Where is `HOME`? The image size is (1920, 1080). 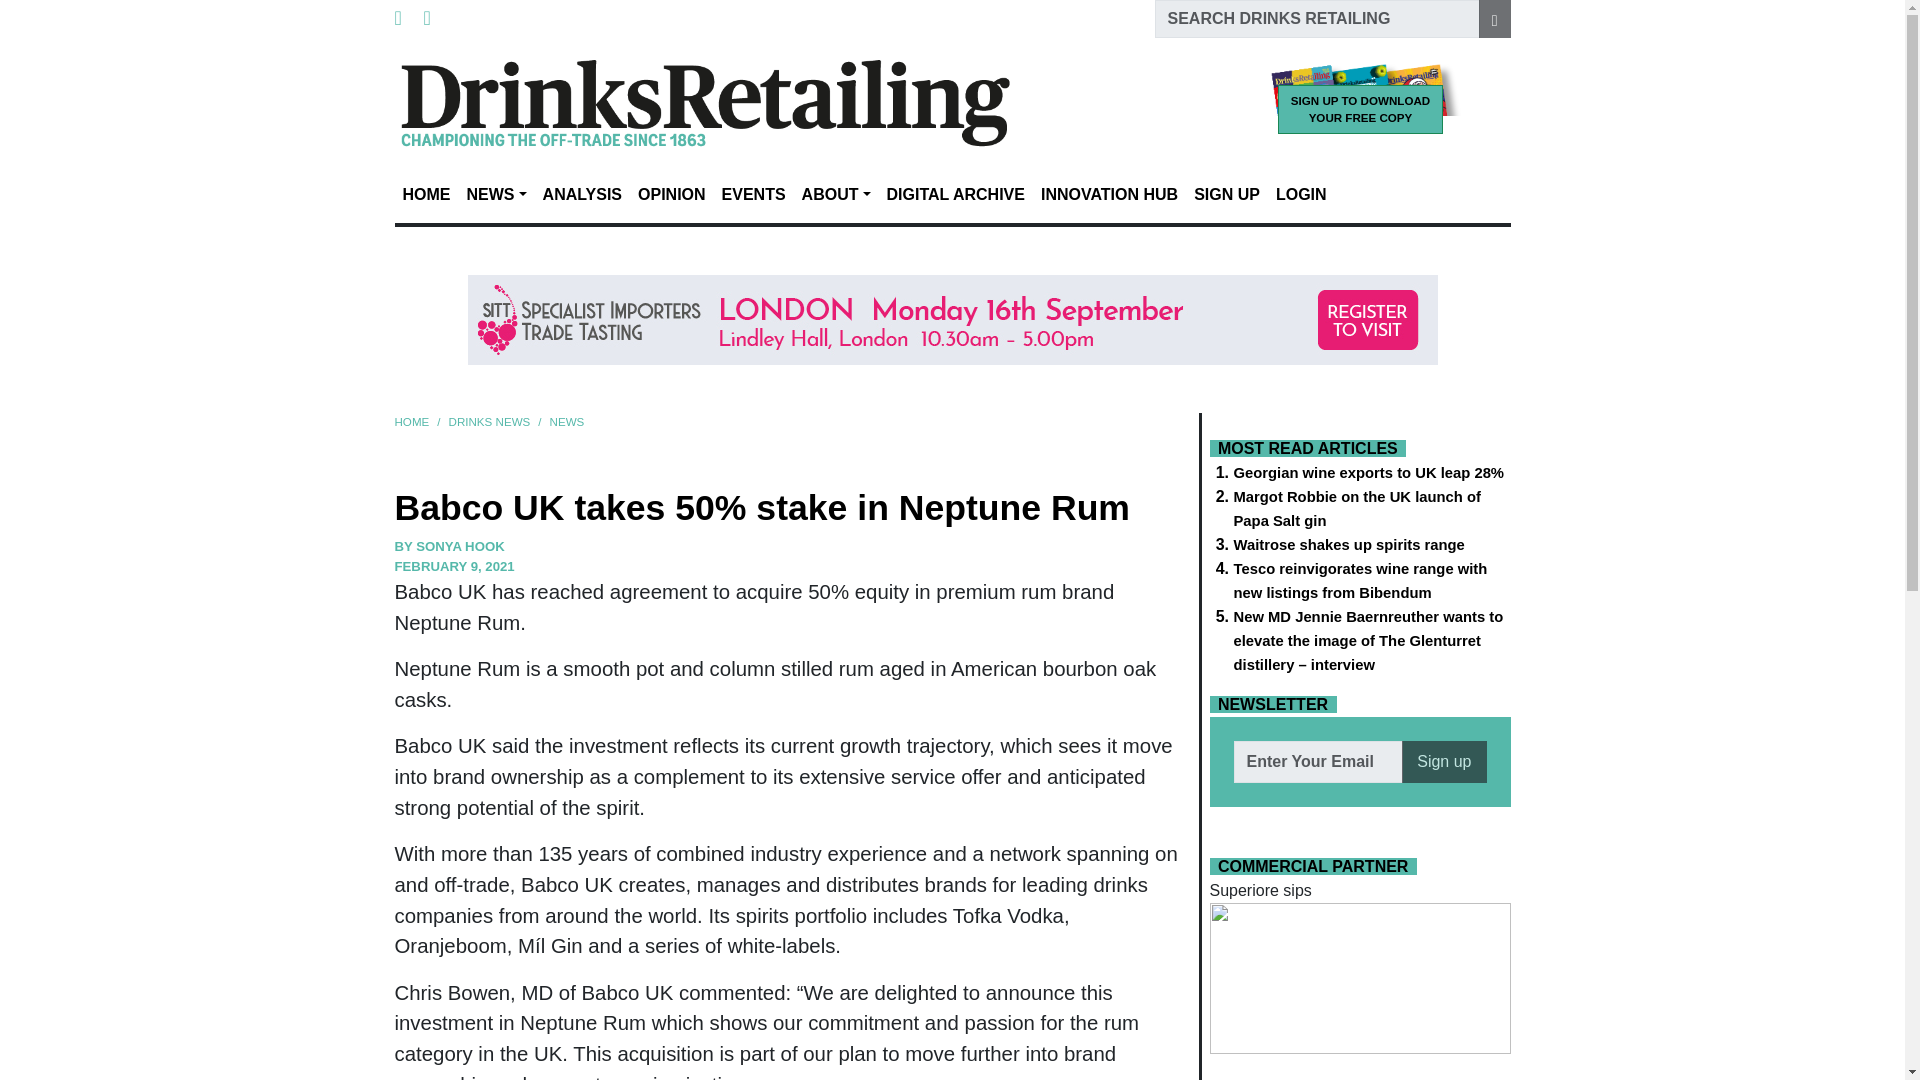
HOME is located at coordinates (426, 194).